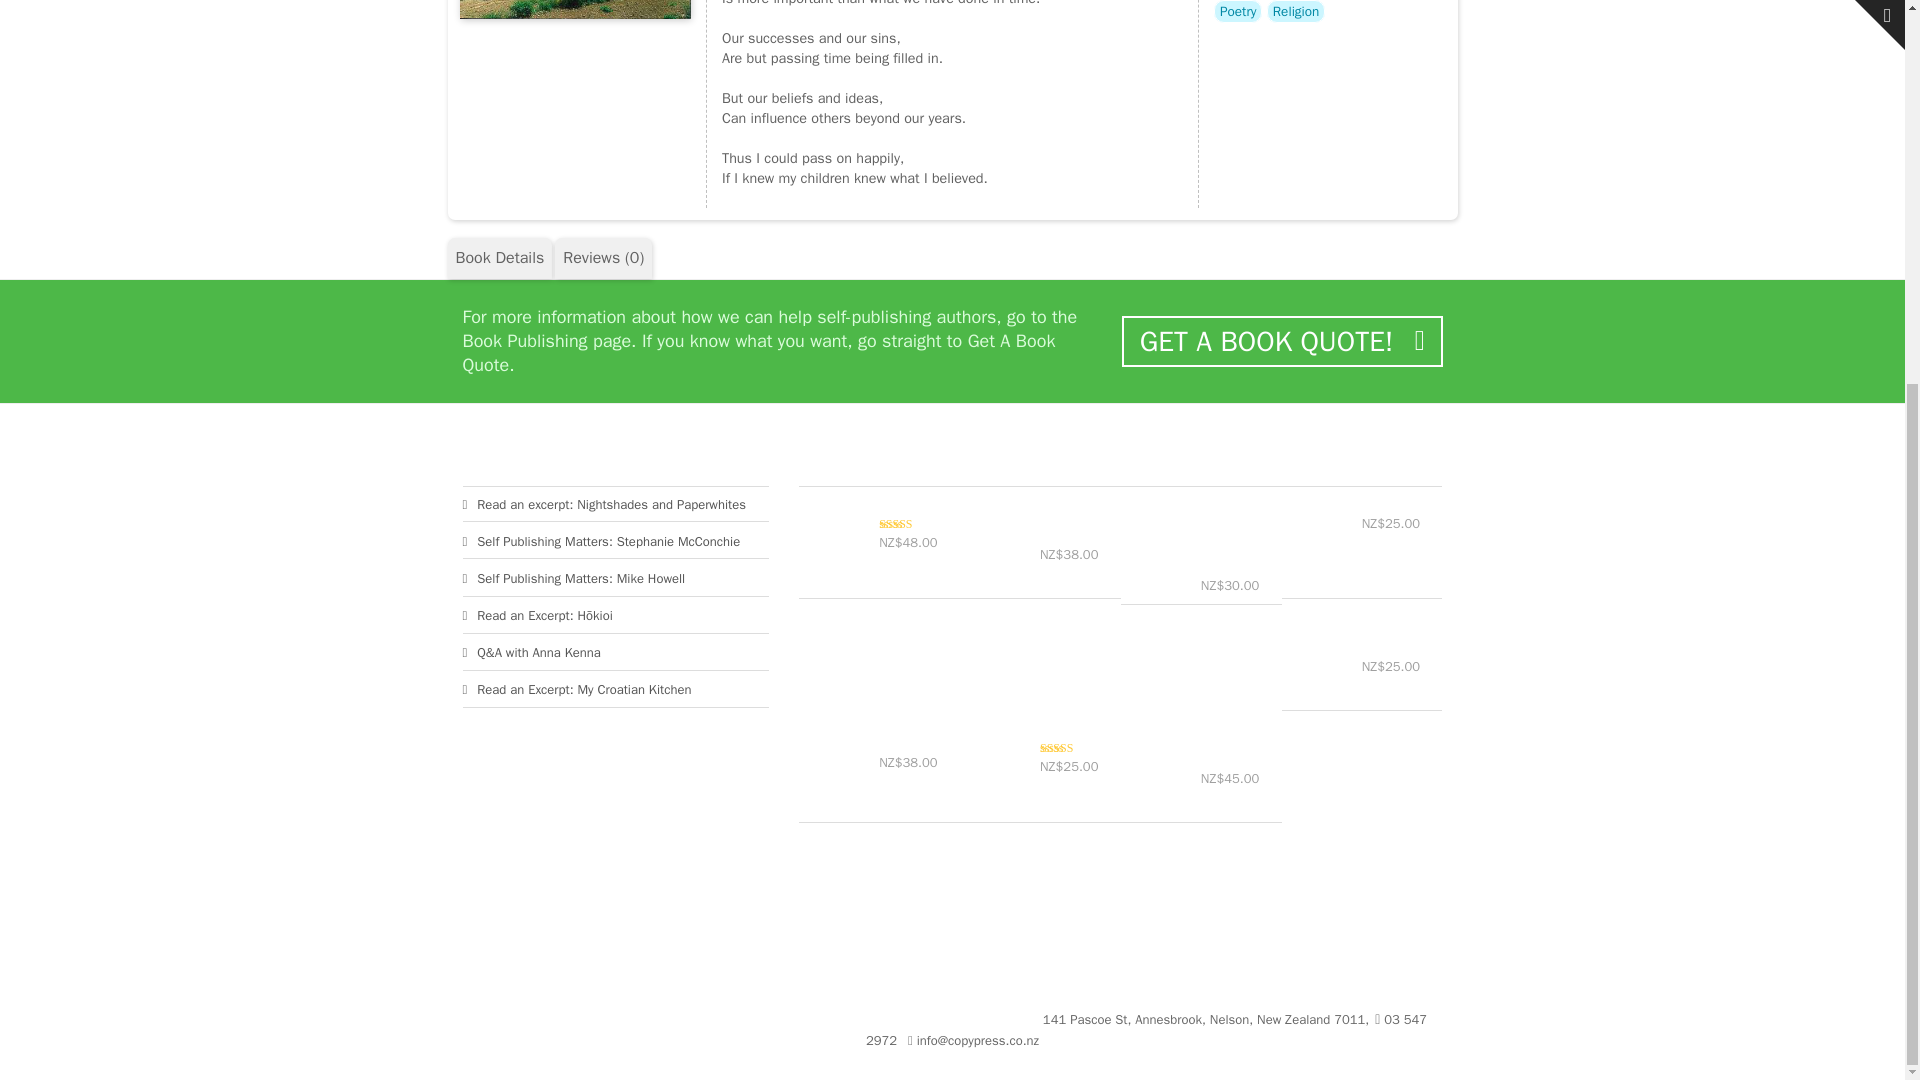 The height and width of the screenshot is (1080, 1920). What do you see at coordinates (1237, 11) in the screenshot?
I see `Poetry` at bounding box center [1237, 11].